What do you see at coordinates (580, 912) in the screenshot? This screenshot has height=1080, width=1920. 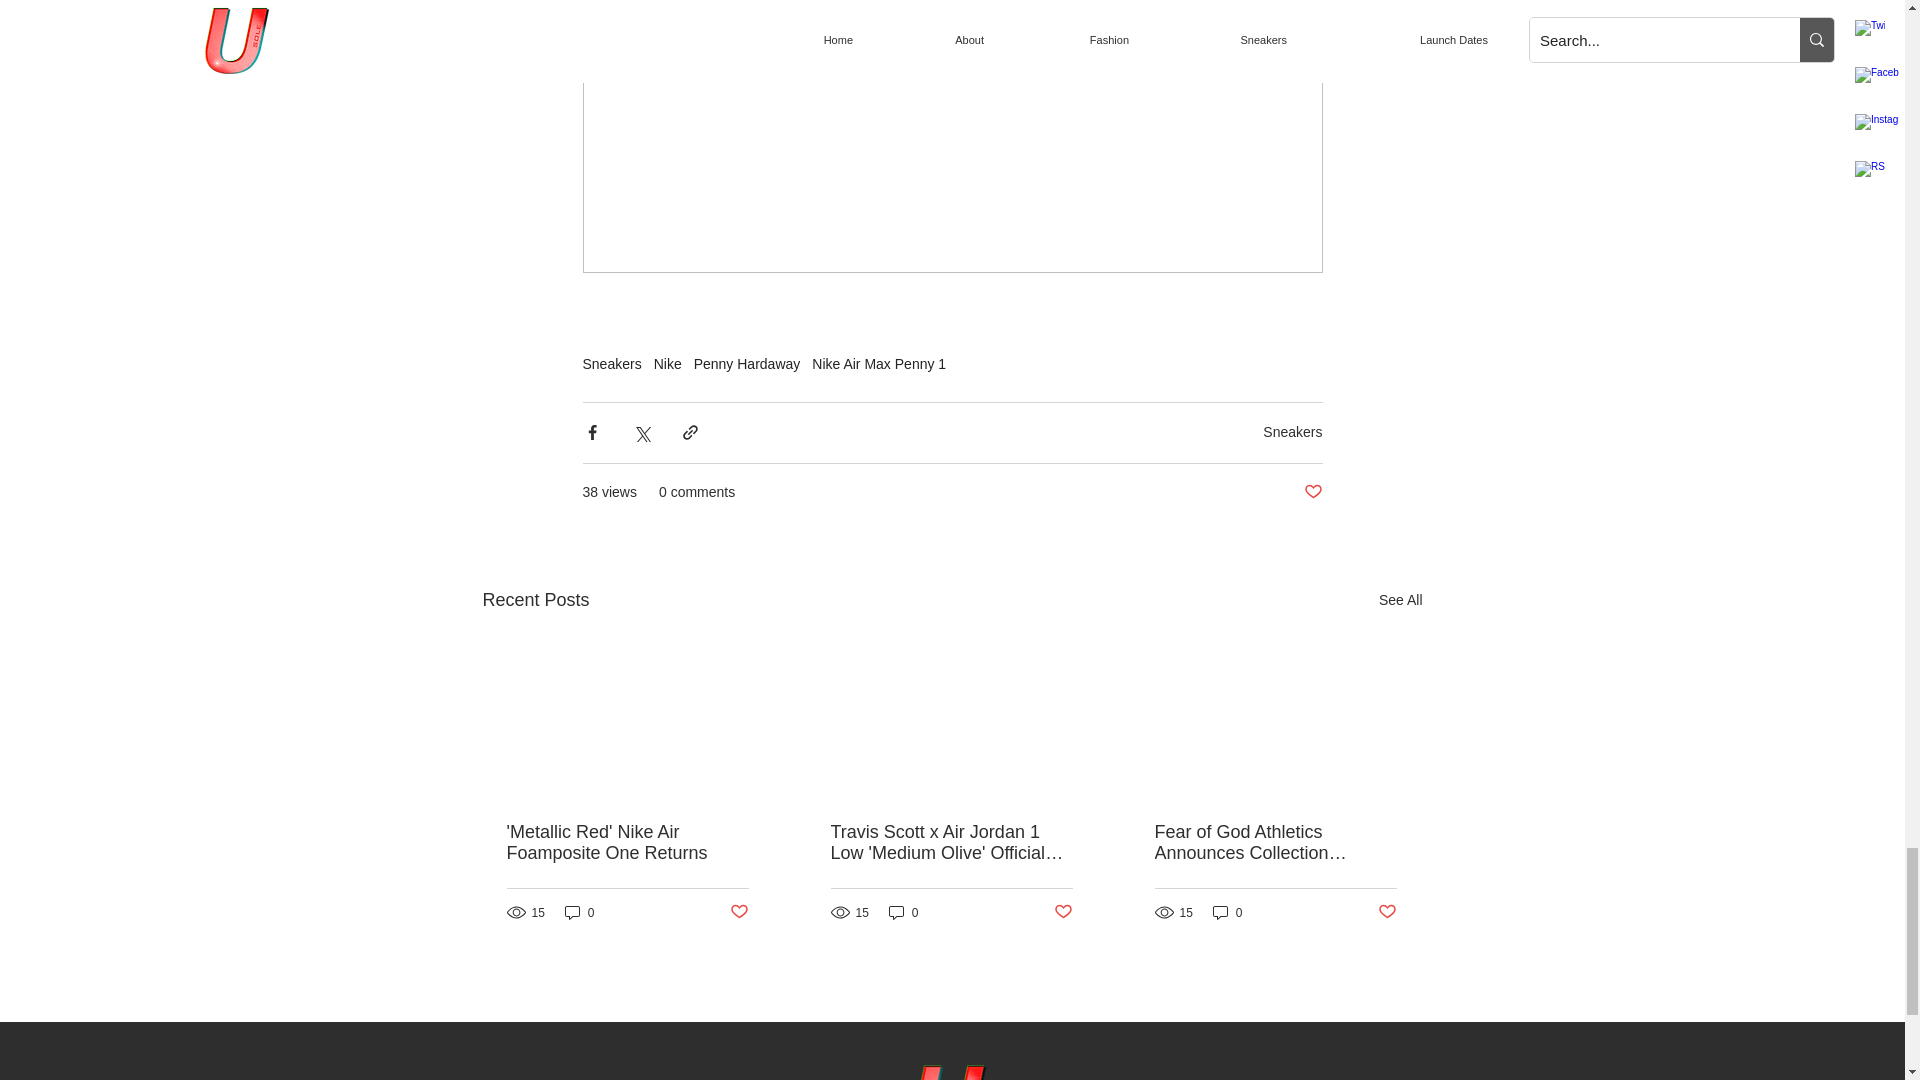 I see `0` at bounding box center [580, 912].